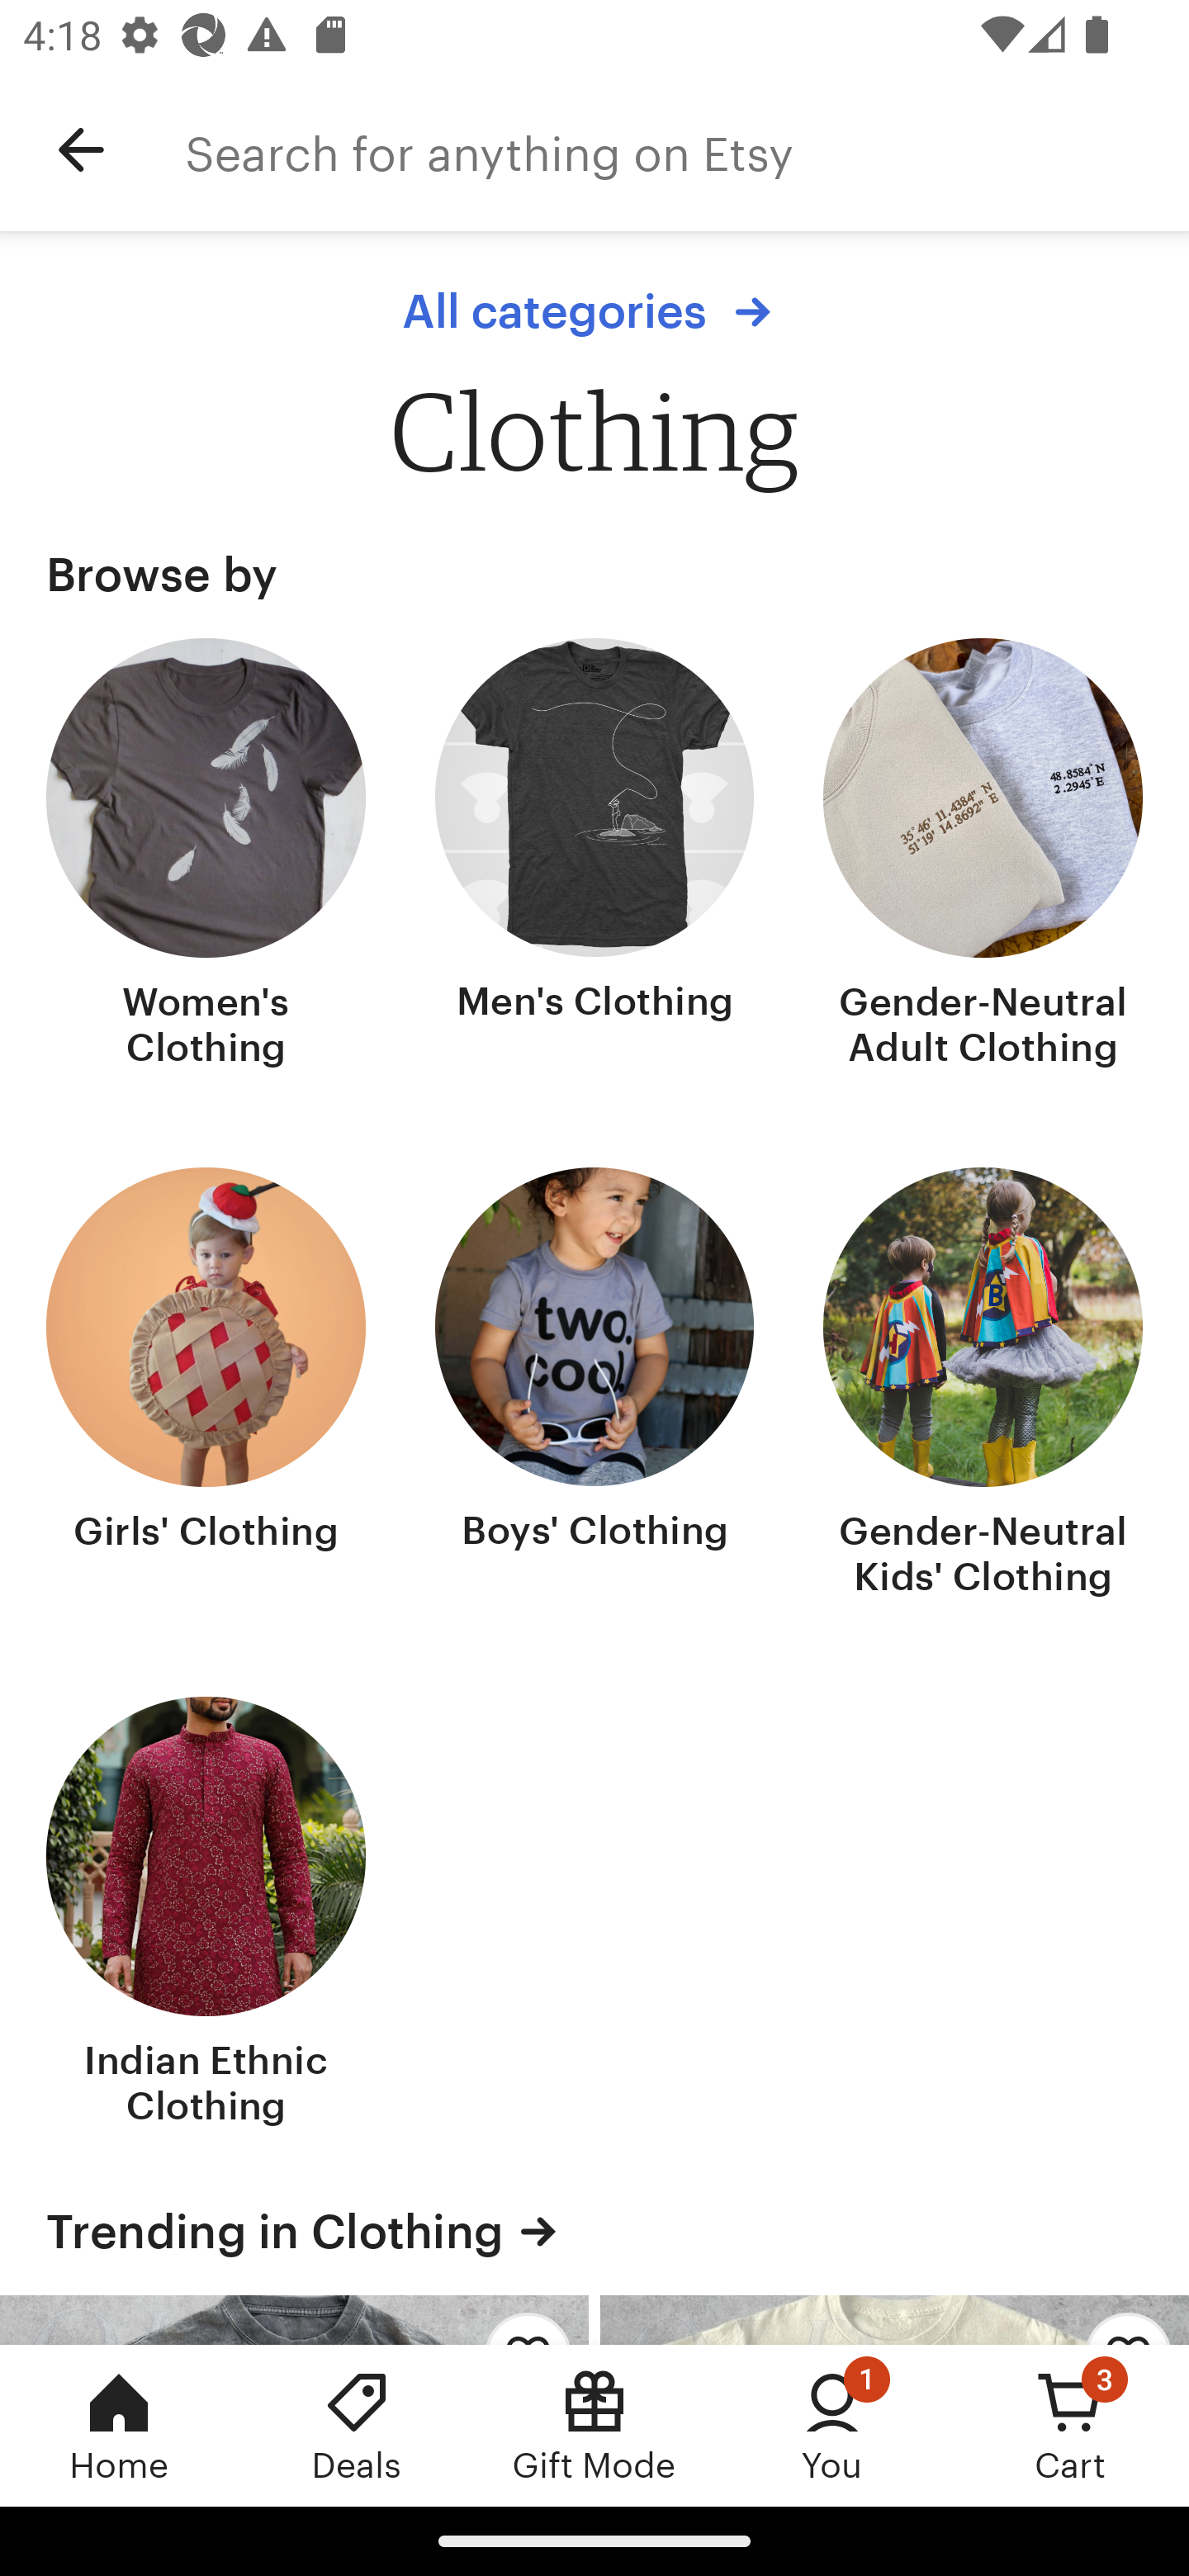  Describe the element at coordinates (1070, 2425) in the screenshot. I see `Cart, 3 new notifications Cart` at that location.